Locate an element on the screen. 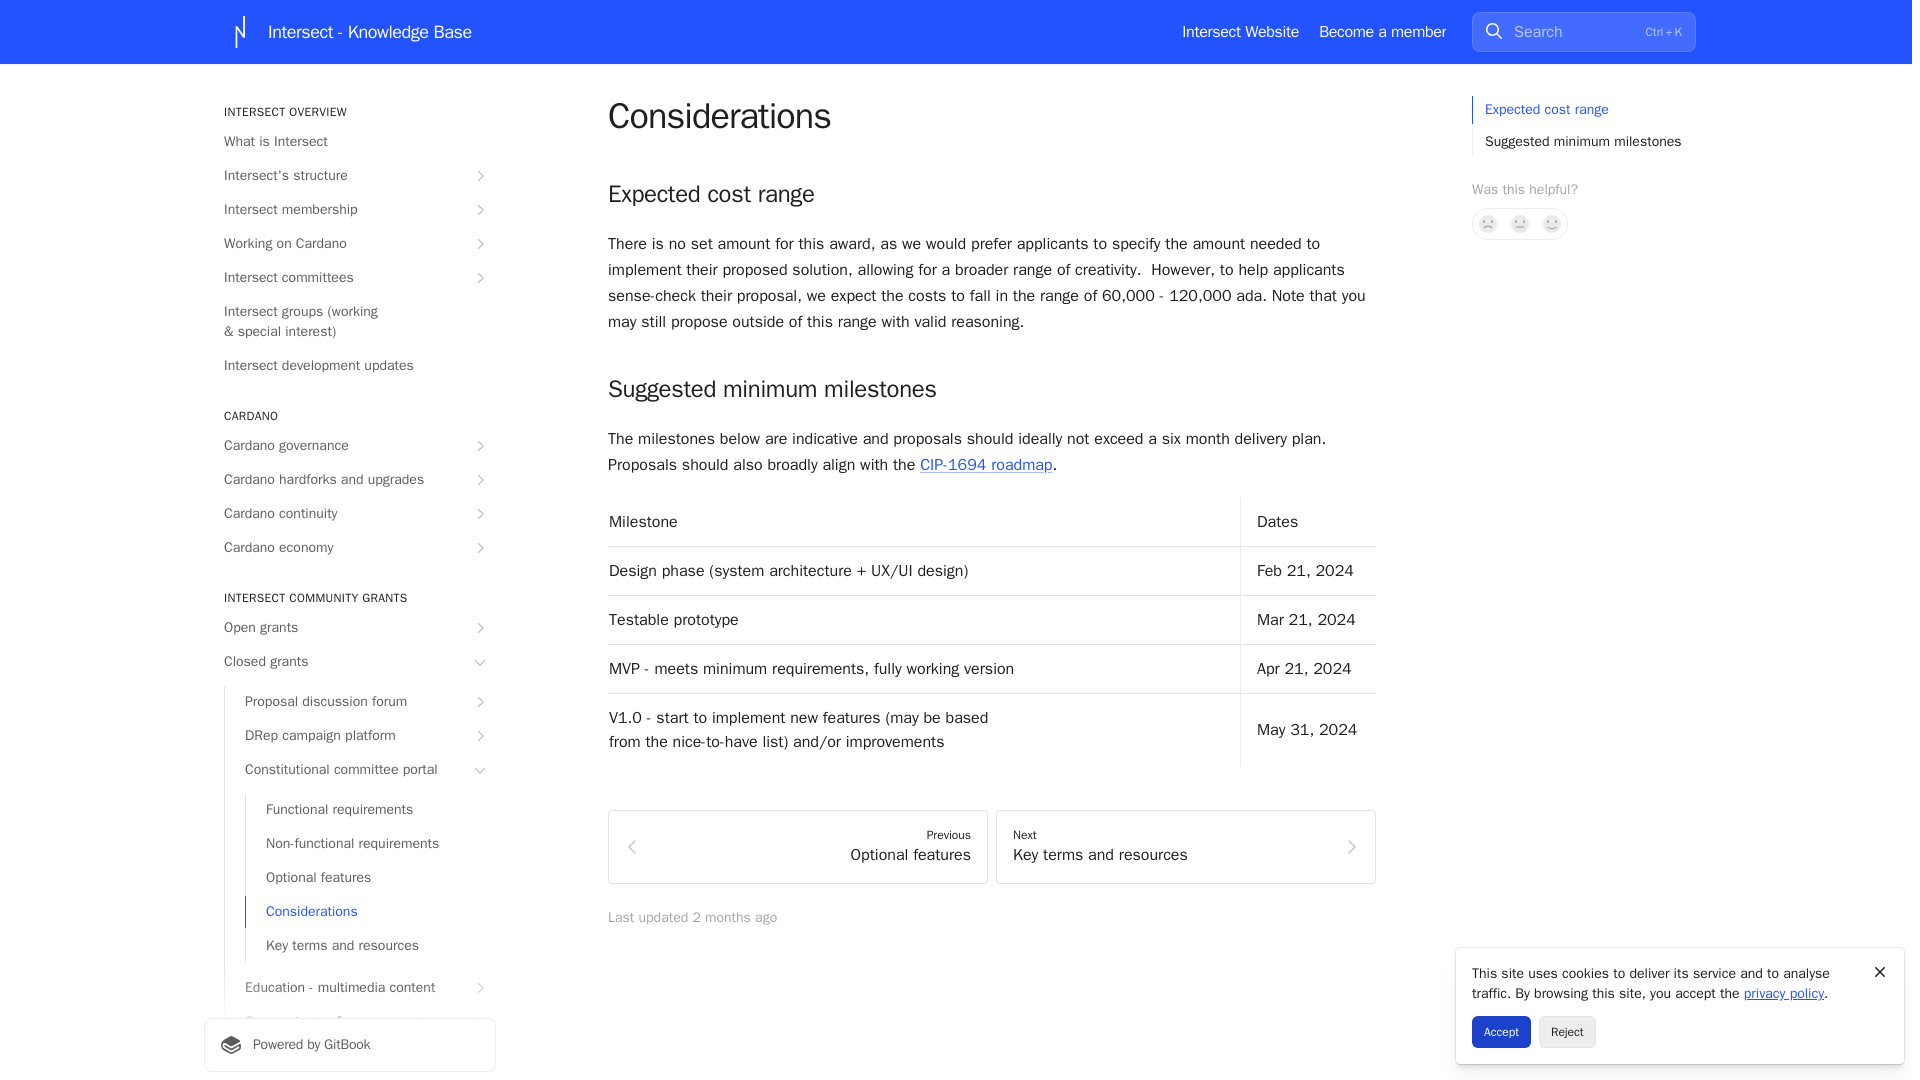  What is Intersect is located at coordinates (349, 142).